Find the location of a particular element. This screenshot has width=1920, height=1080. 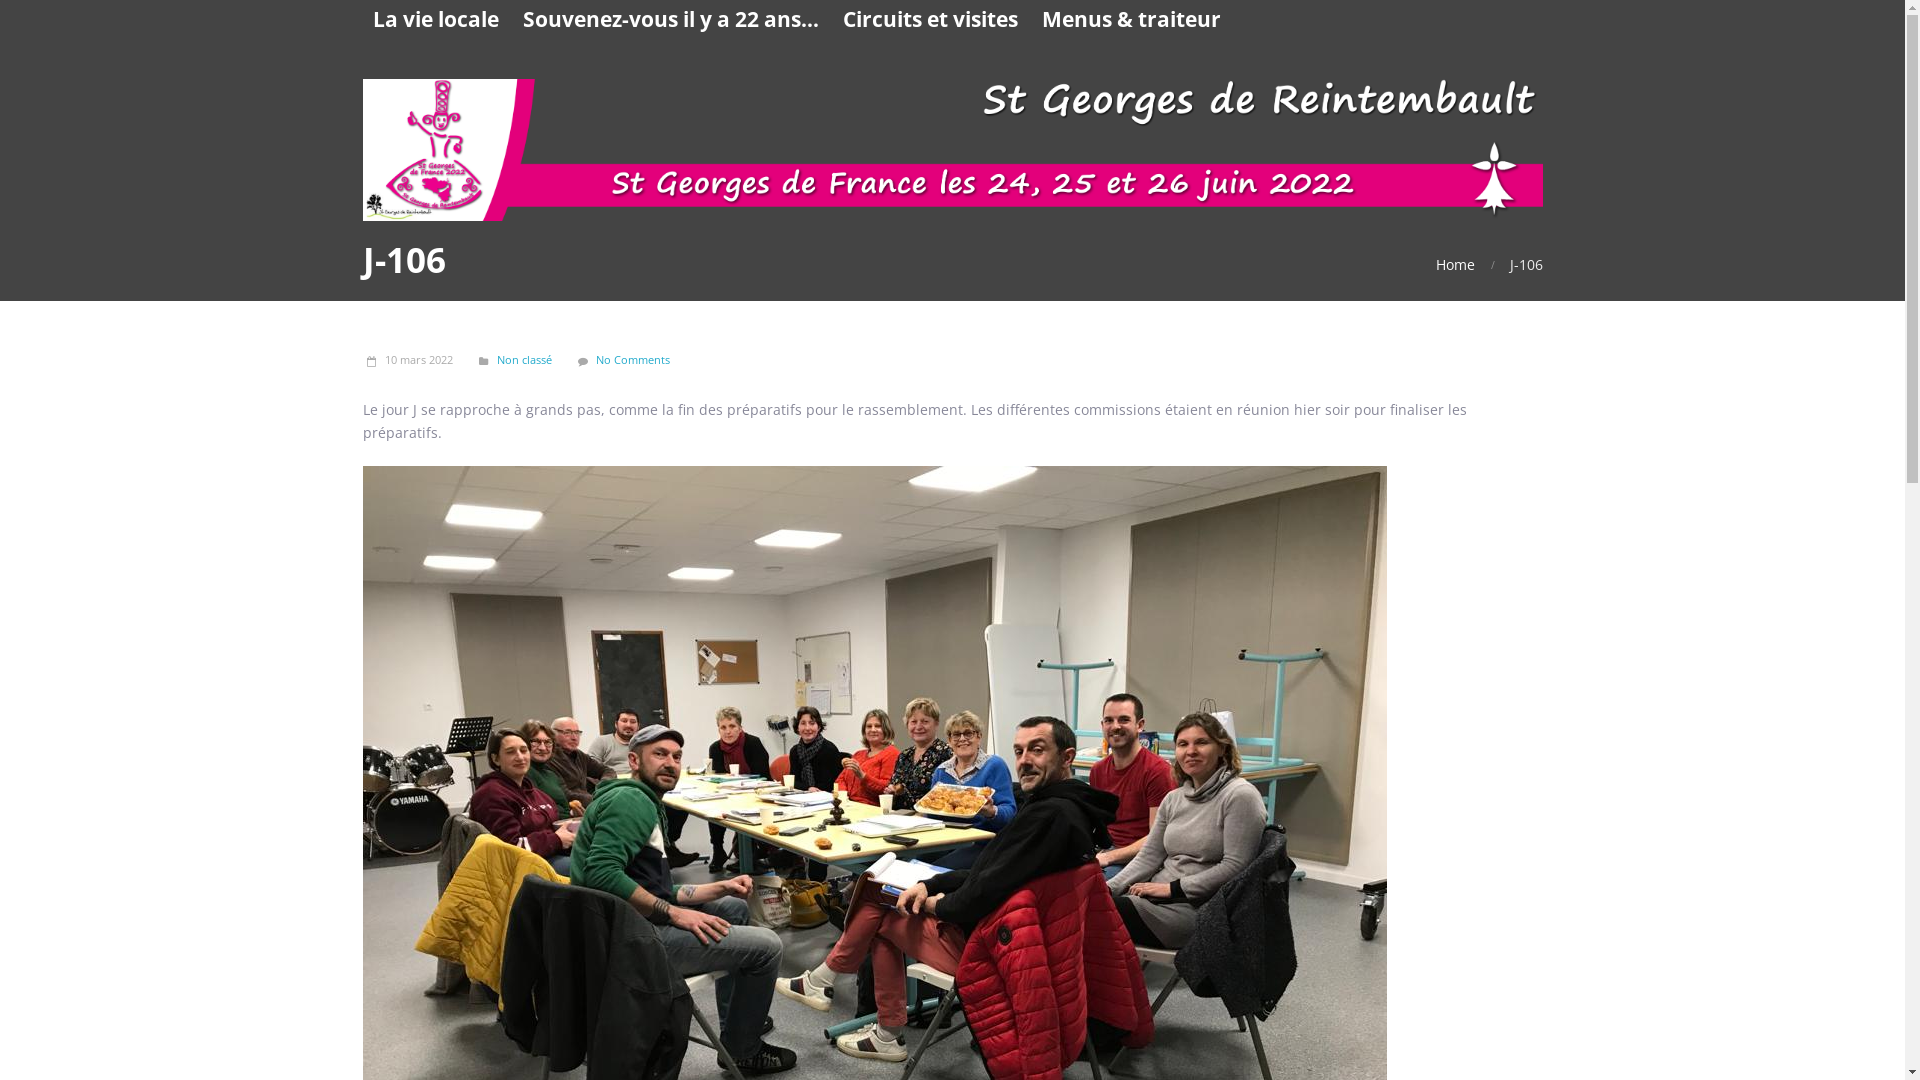

Circuits et visites is located at coordinates (930, 19).